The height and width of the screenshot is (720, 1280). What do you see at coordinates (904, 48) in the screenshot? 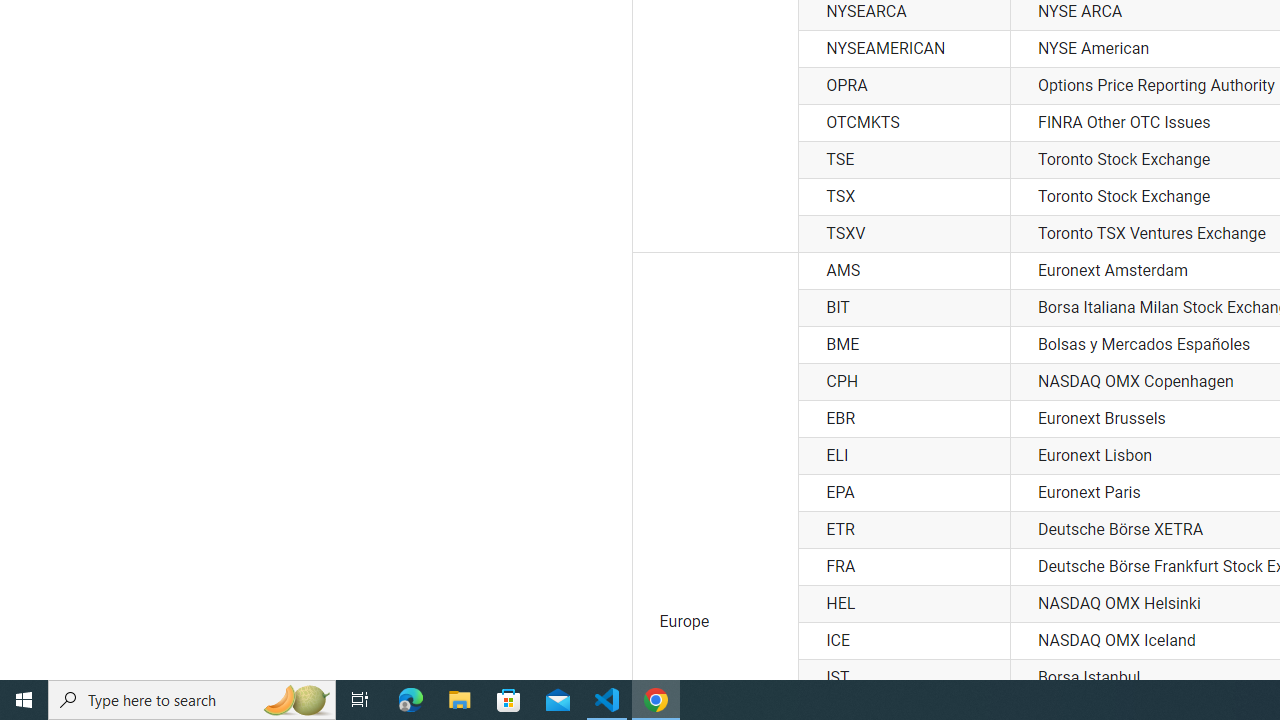
I see `NYSEAMERICAN` at bounding box center [904, 48].